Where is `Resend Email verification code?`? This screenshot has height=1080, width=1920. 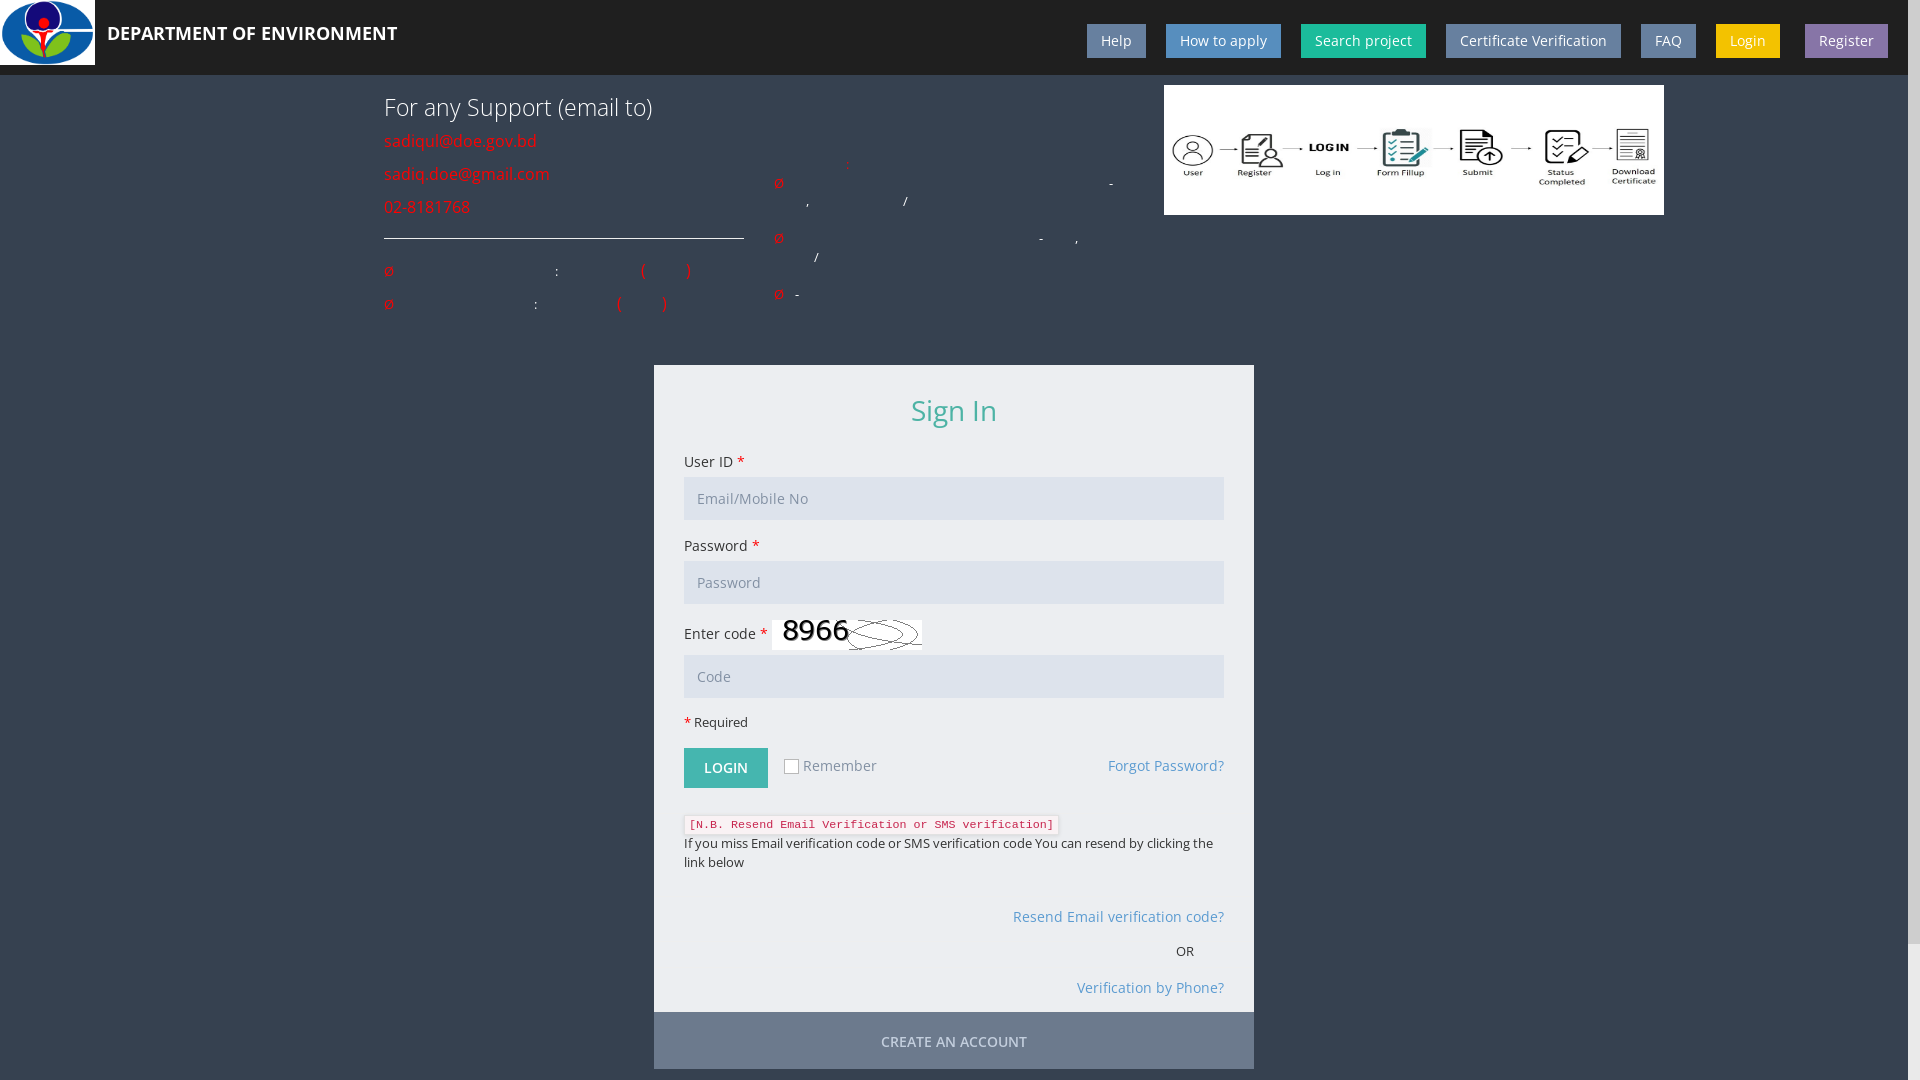 Resend Email verification code? is located at coordinates (1118, 917).